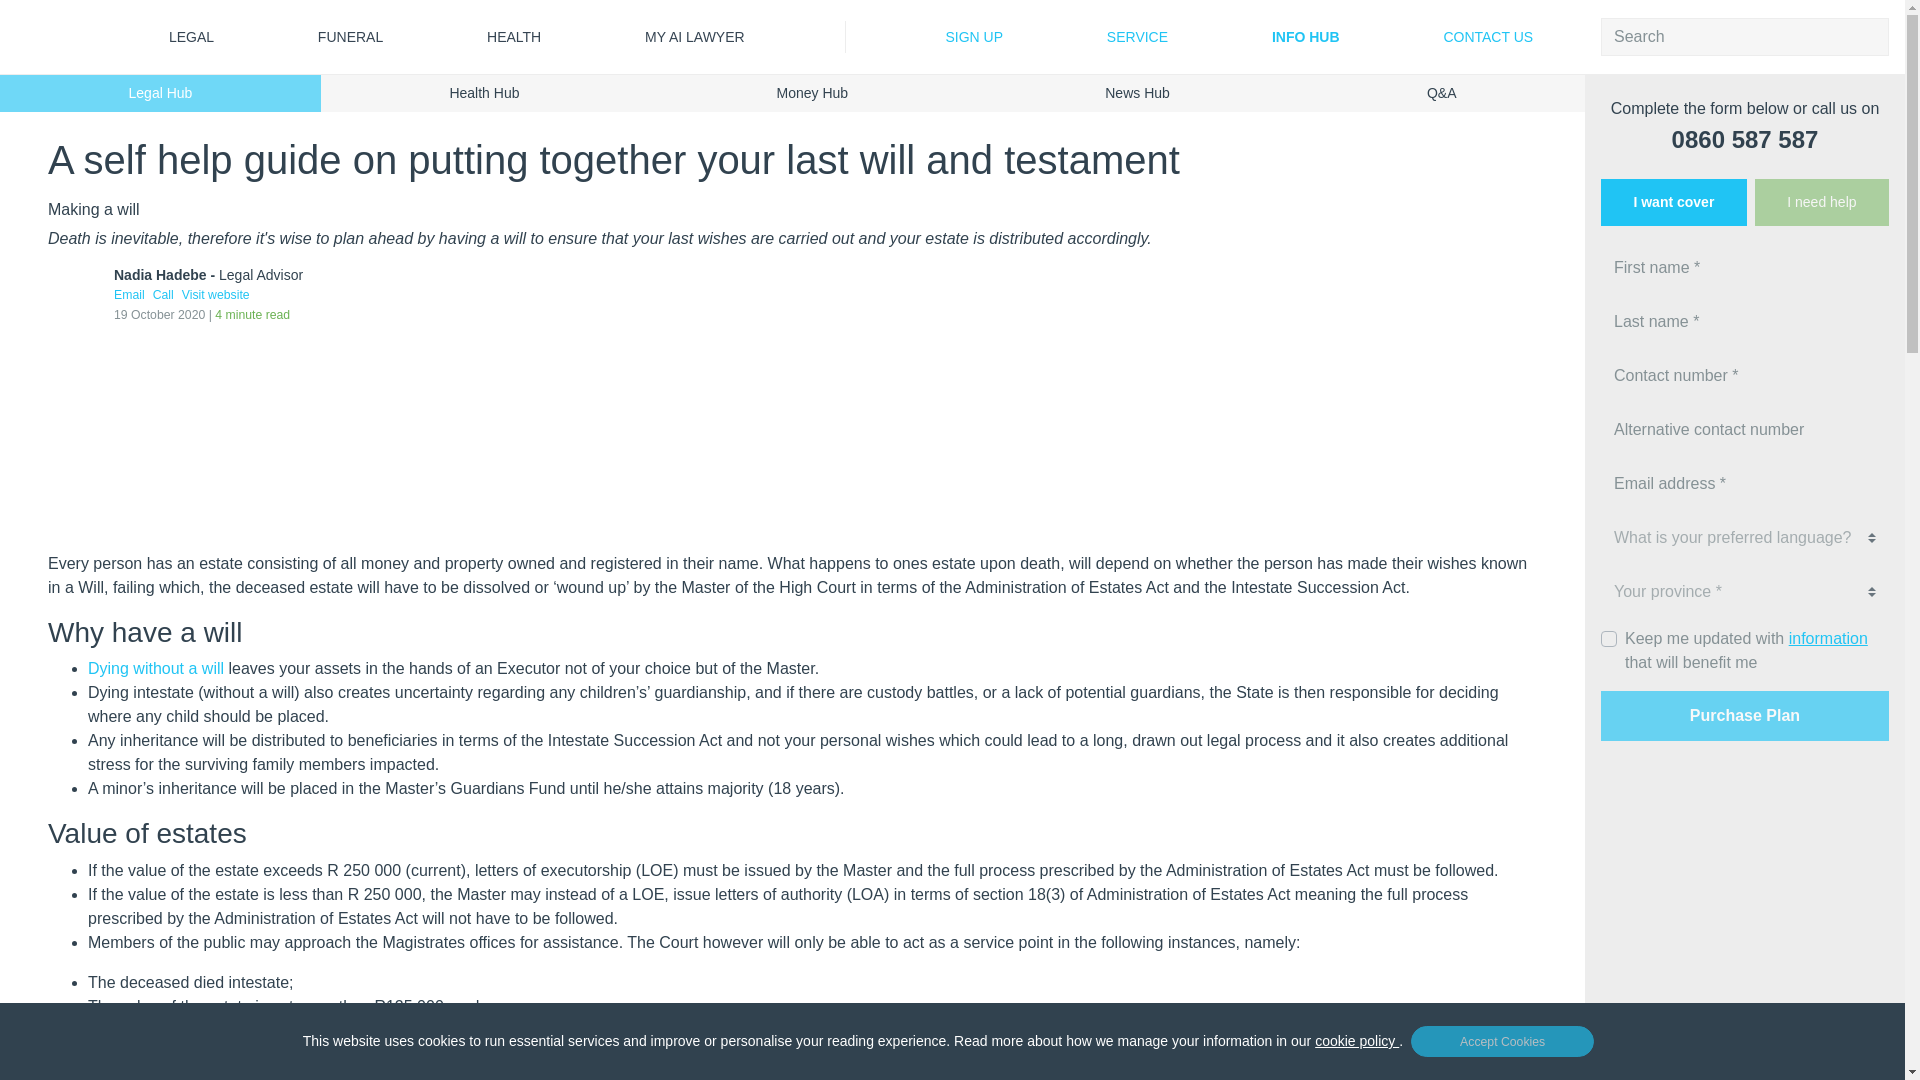  Describe the element at coordinates (1876, 30) in the screenshot. I see `Search` at that location.